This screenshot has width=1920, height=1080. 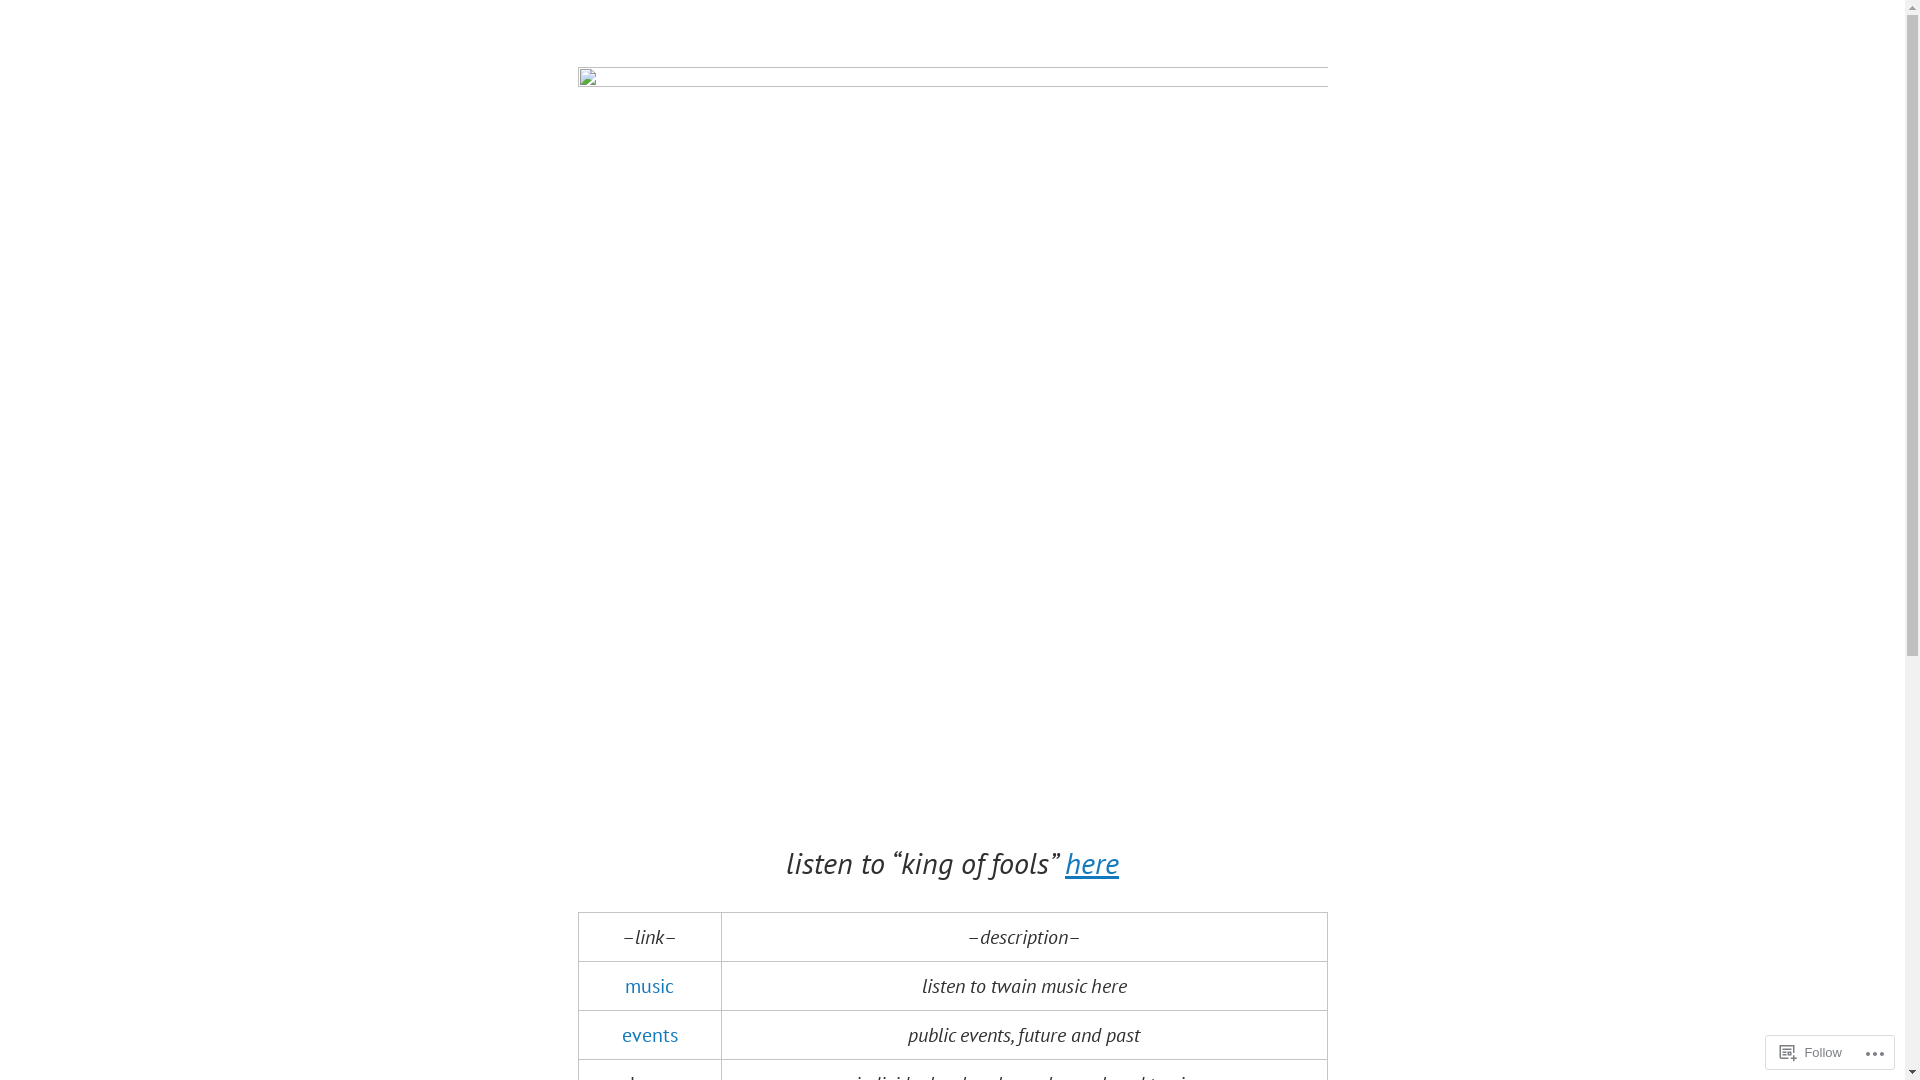 I want to click on here, so click(x=1092, y=862).